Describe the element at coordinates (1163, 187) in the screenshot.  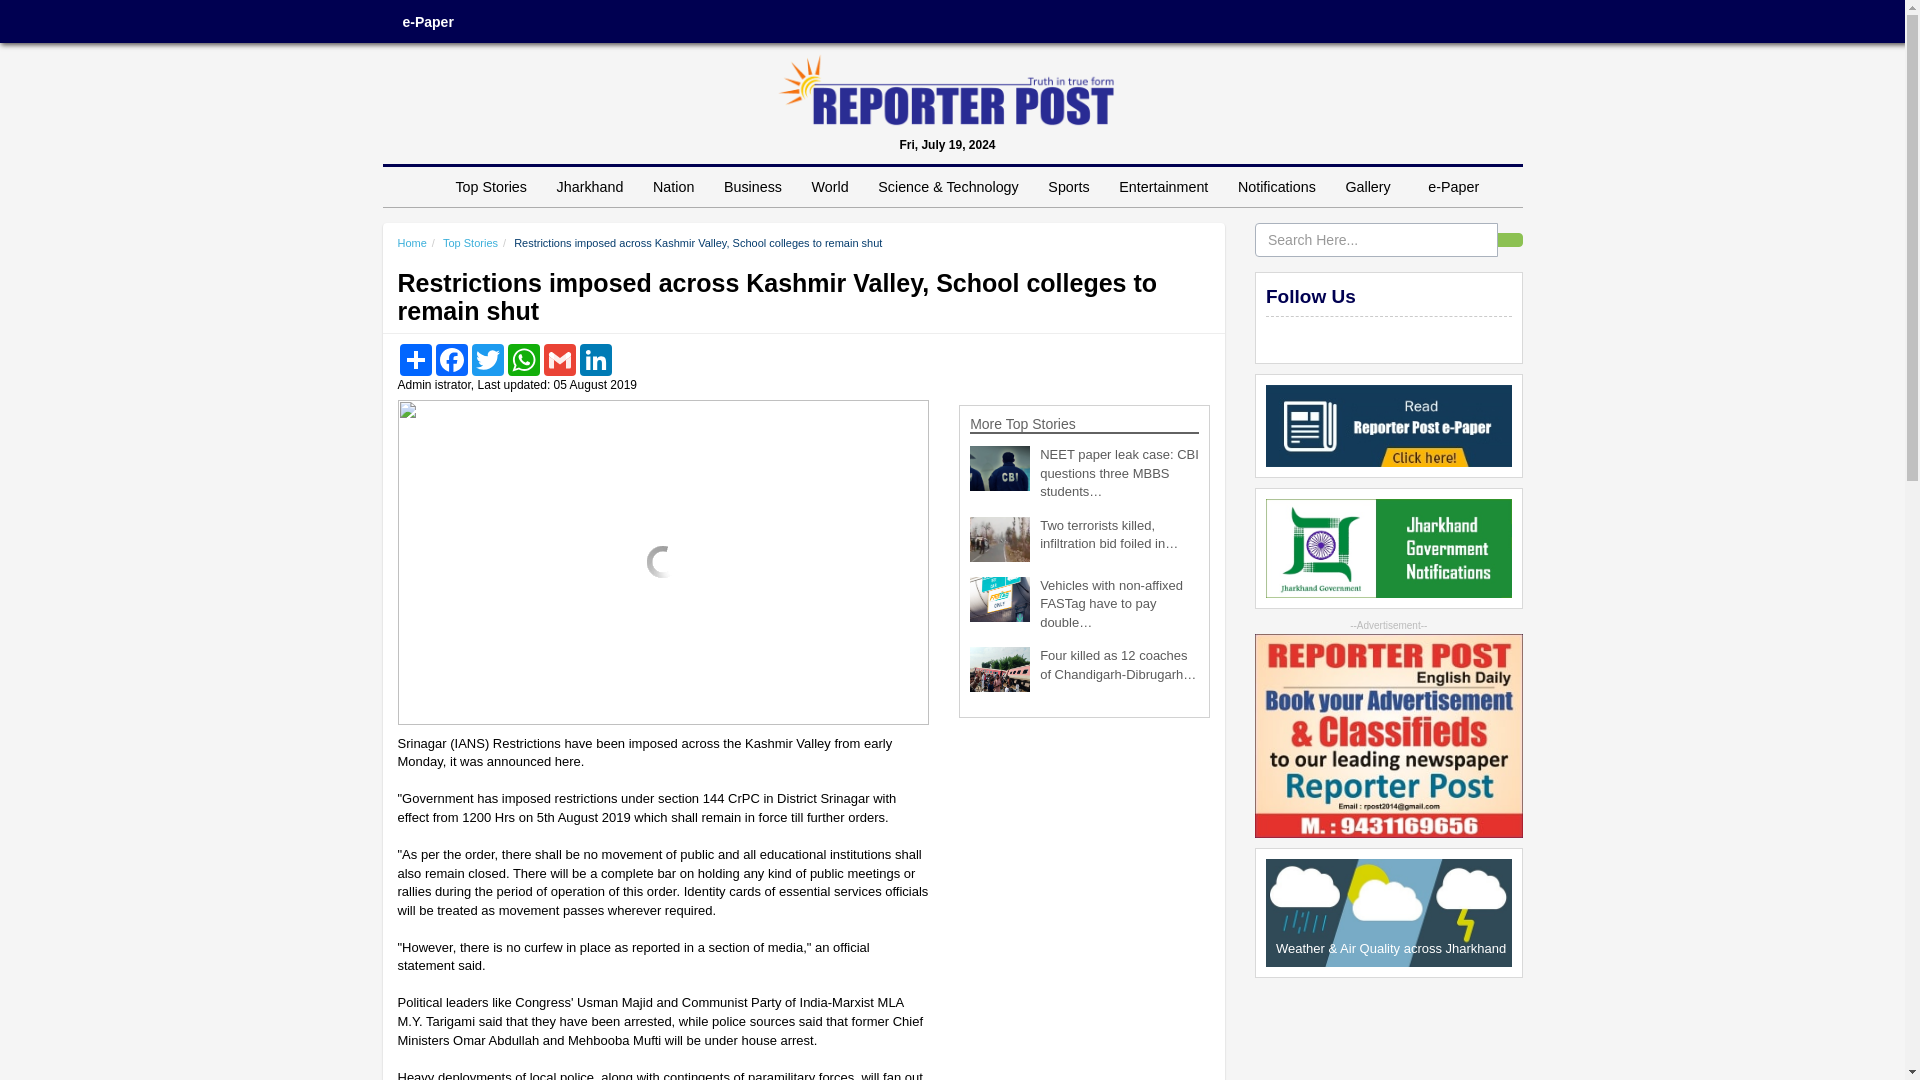
I see `Entertainment` at that location.